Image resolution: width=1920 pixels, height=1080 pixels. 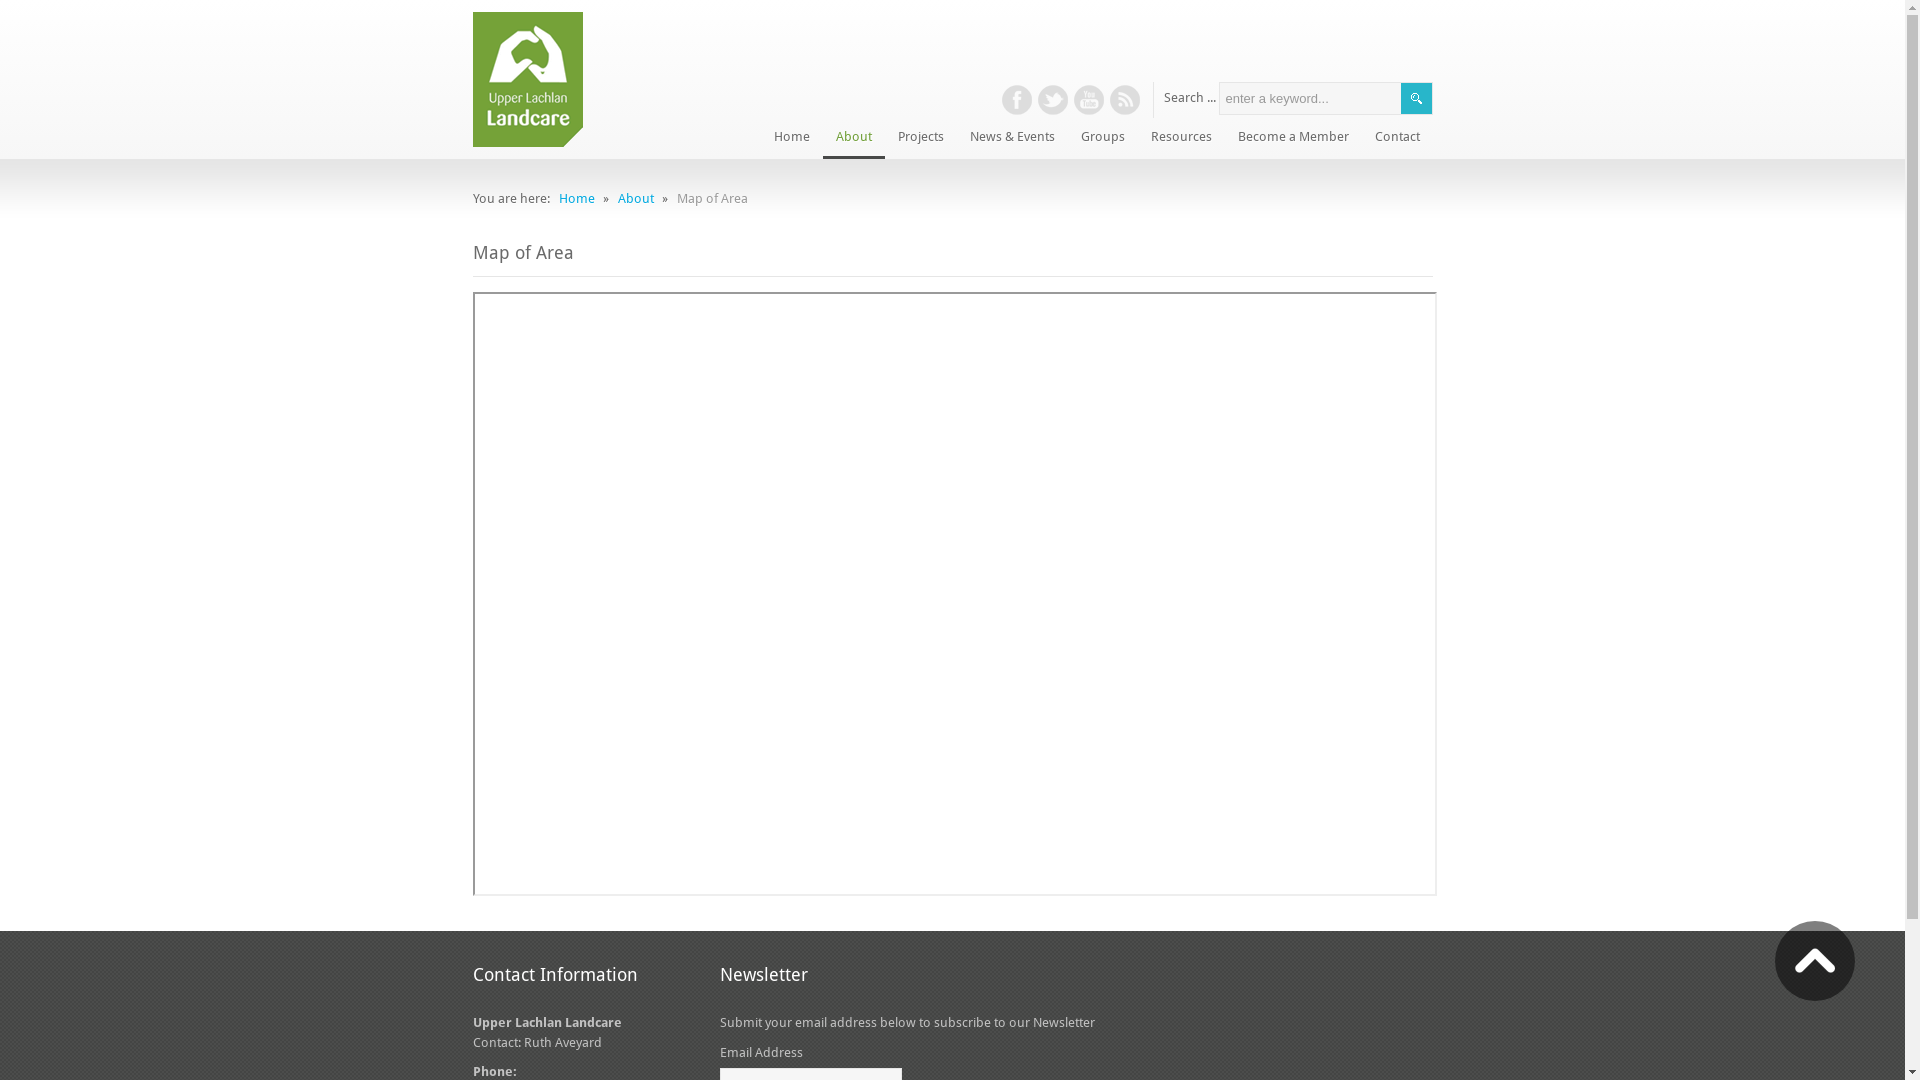 What do you see at coordinates (920, 138) in the screenshot?
I see `Projects` at bounding box center [920, 138].